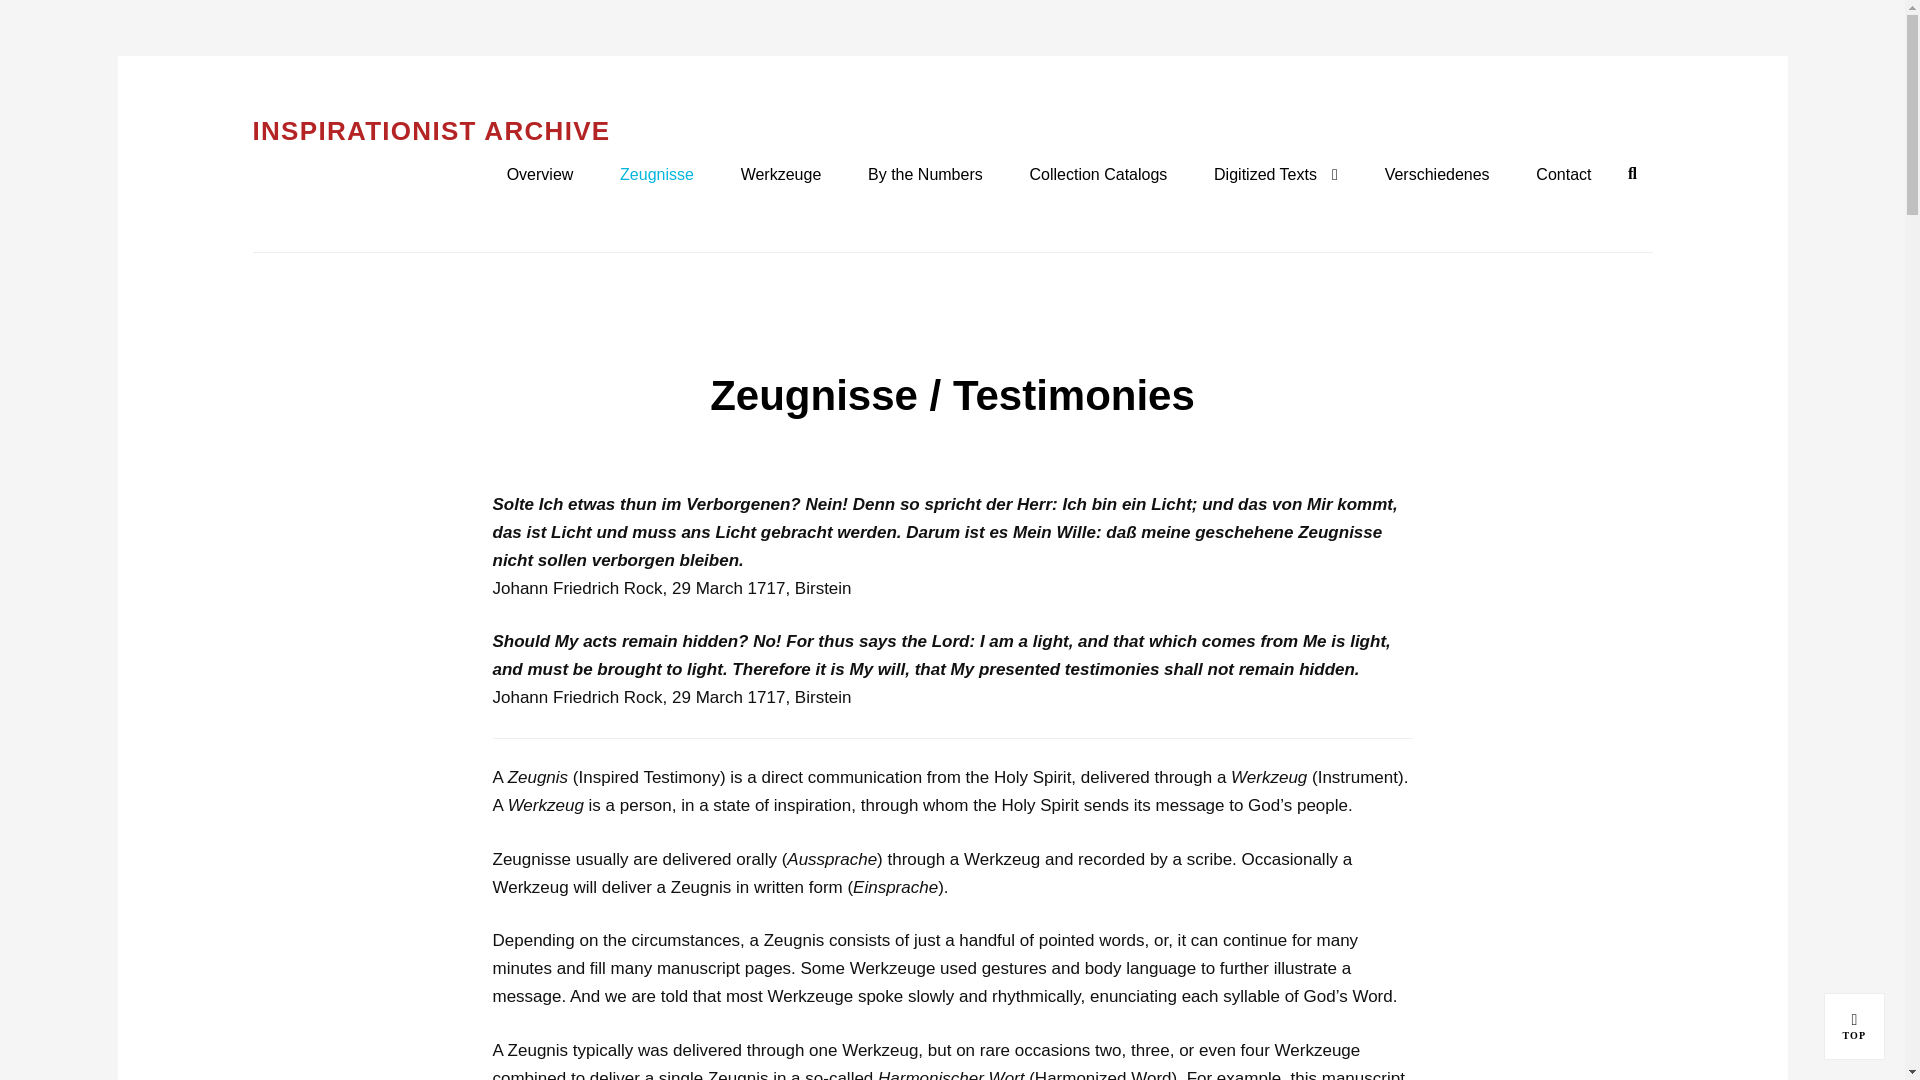 The image size is (1920, 1080). Describe the element at coordinates (781, 176) in the screenshot. I see `Werkzeuge` at that location.